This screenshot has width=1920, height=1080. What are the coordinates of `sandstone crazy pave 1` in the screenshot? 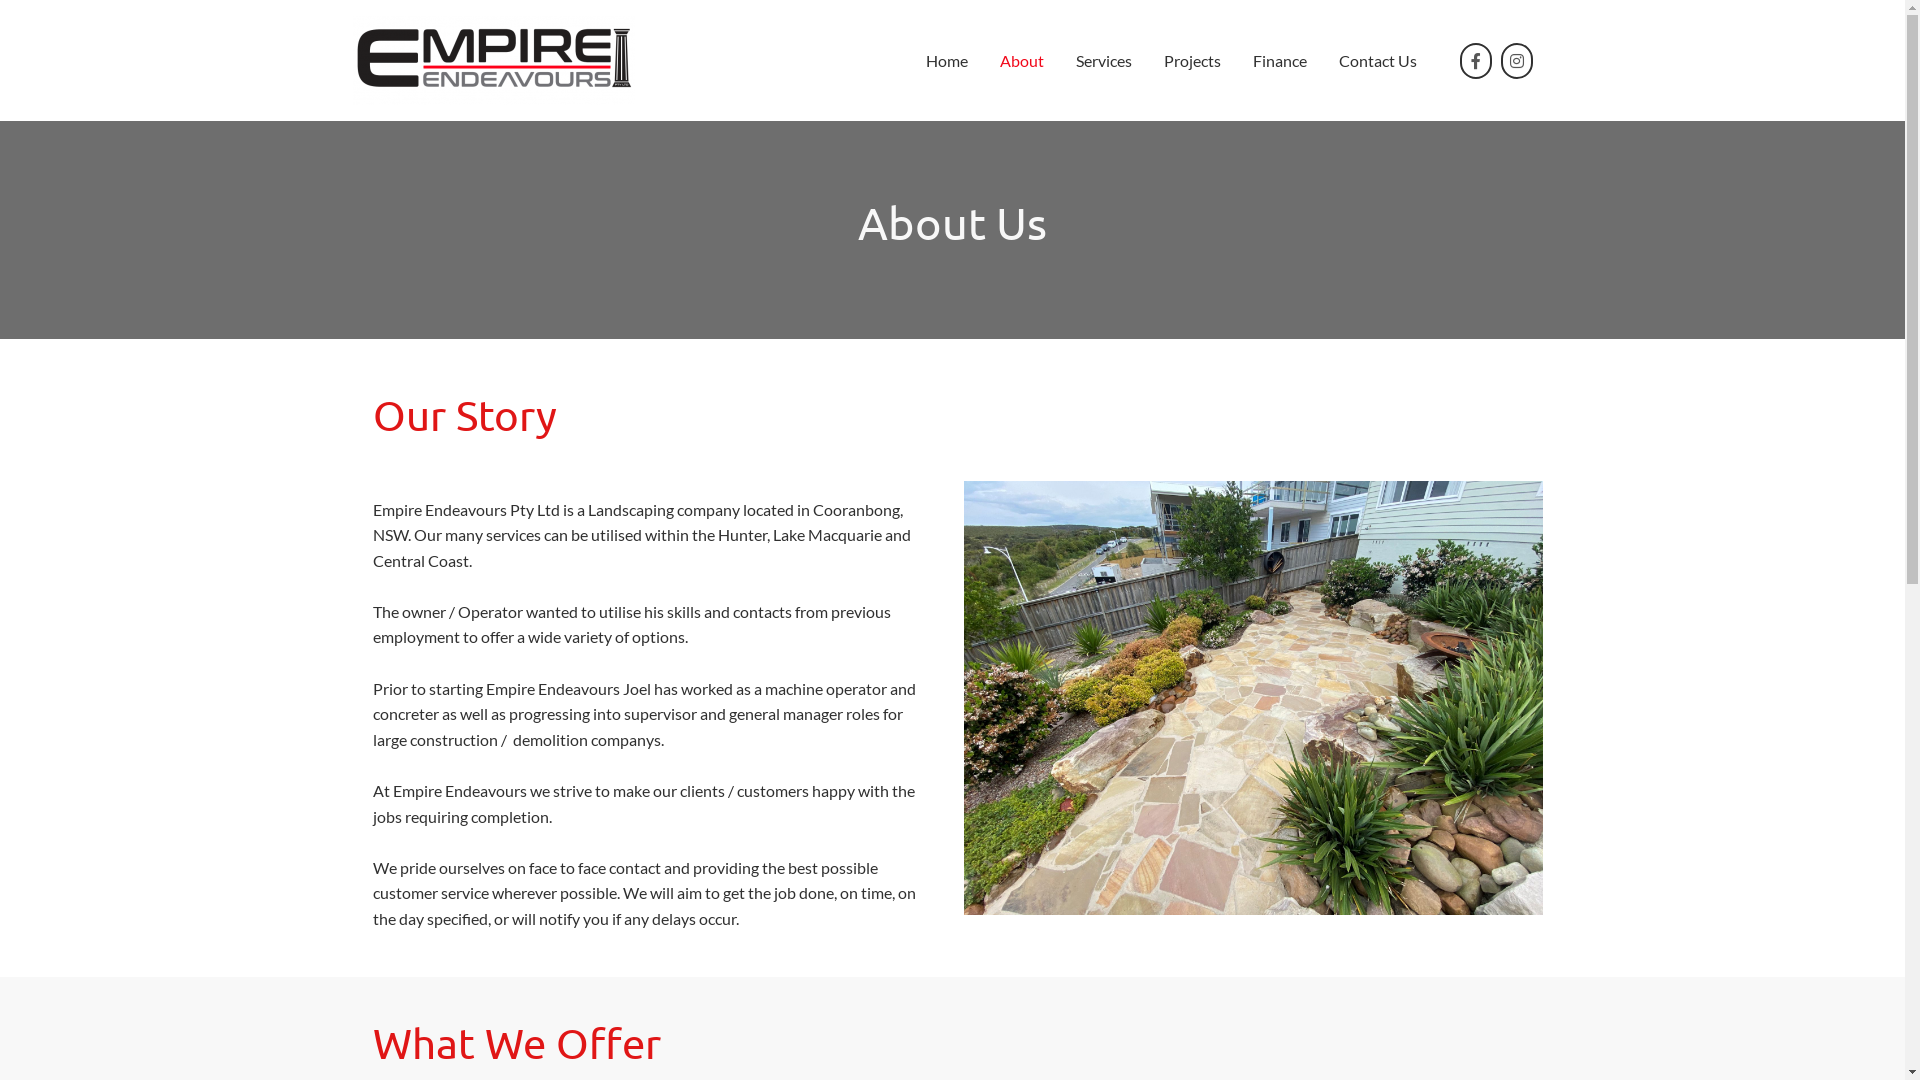 It's located at (1254, 698).